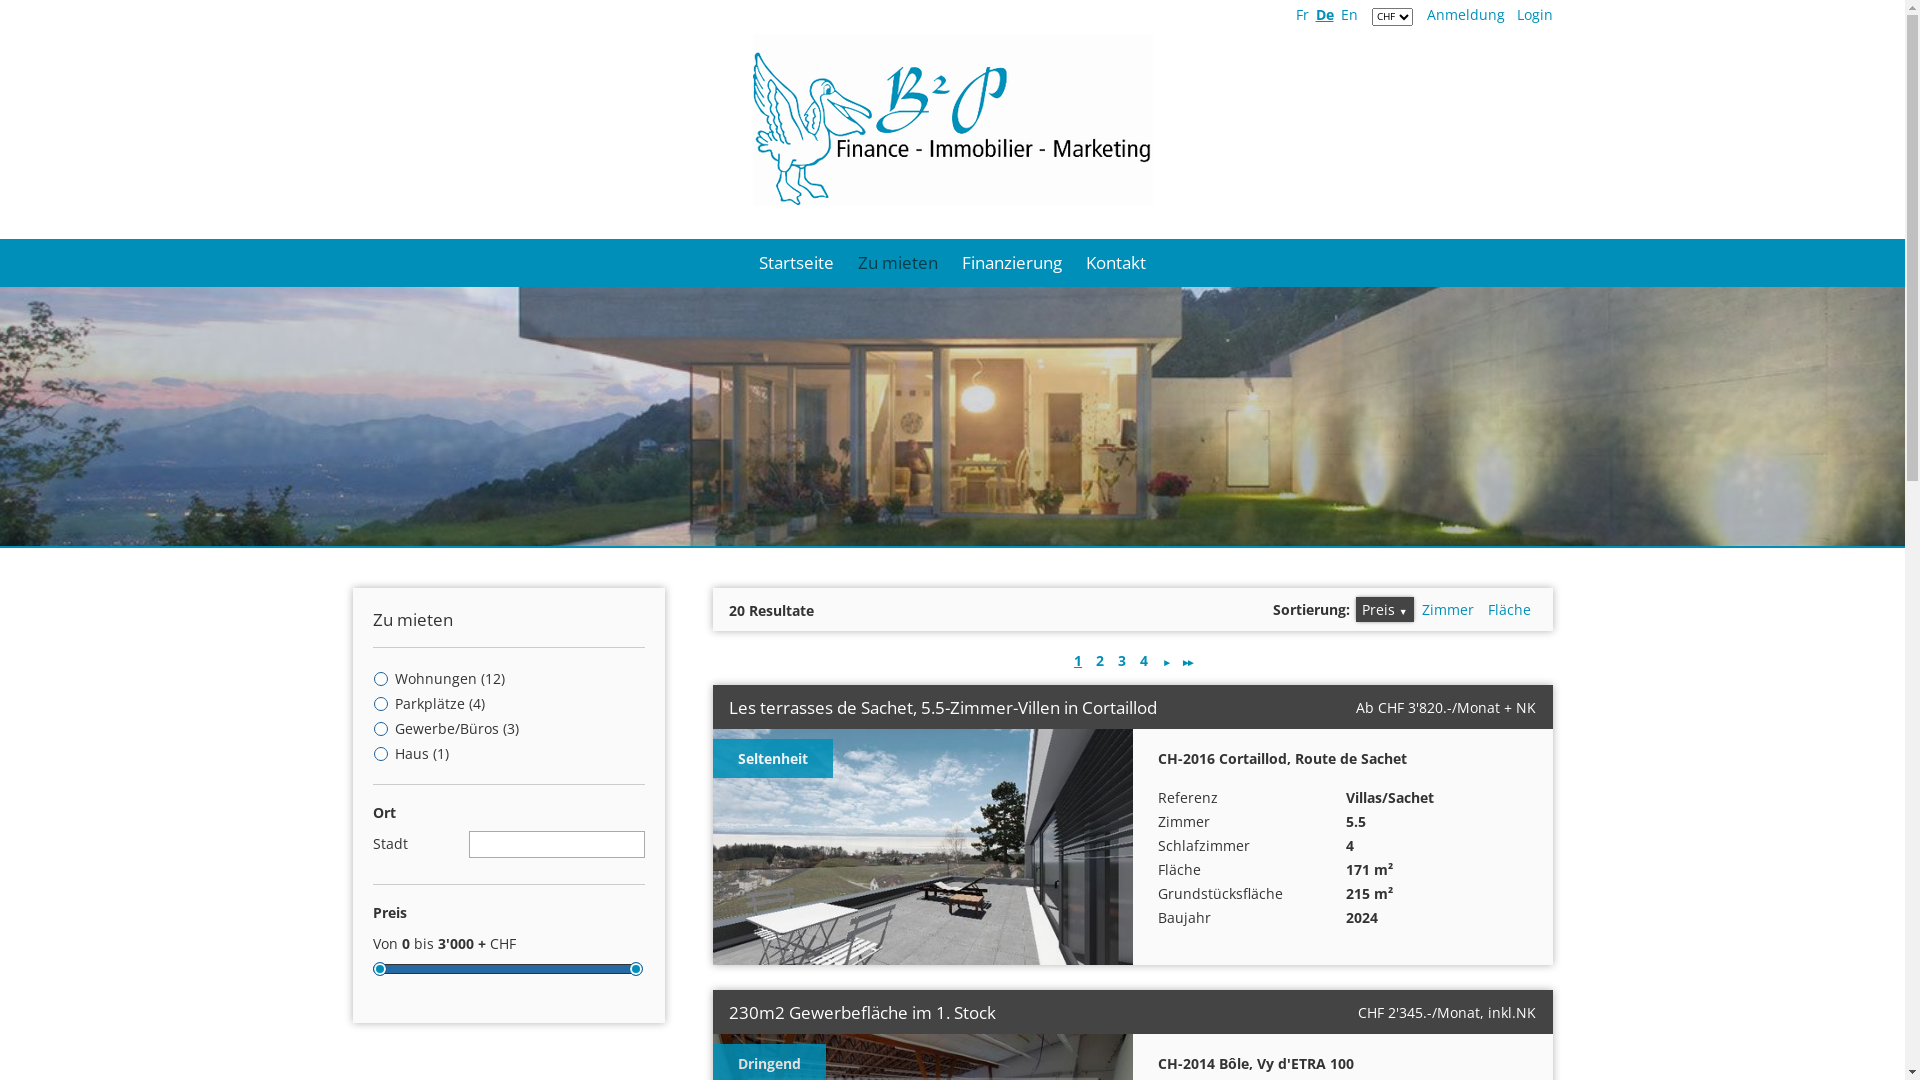 This screenshot has width=1920, height=1080. What do you see at coordinates (796, 263) in the screenshot?
I see `Startseite` at bounding box center [796, 263].